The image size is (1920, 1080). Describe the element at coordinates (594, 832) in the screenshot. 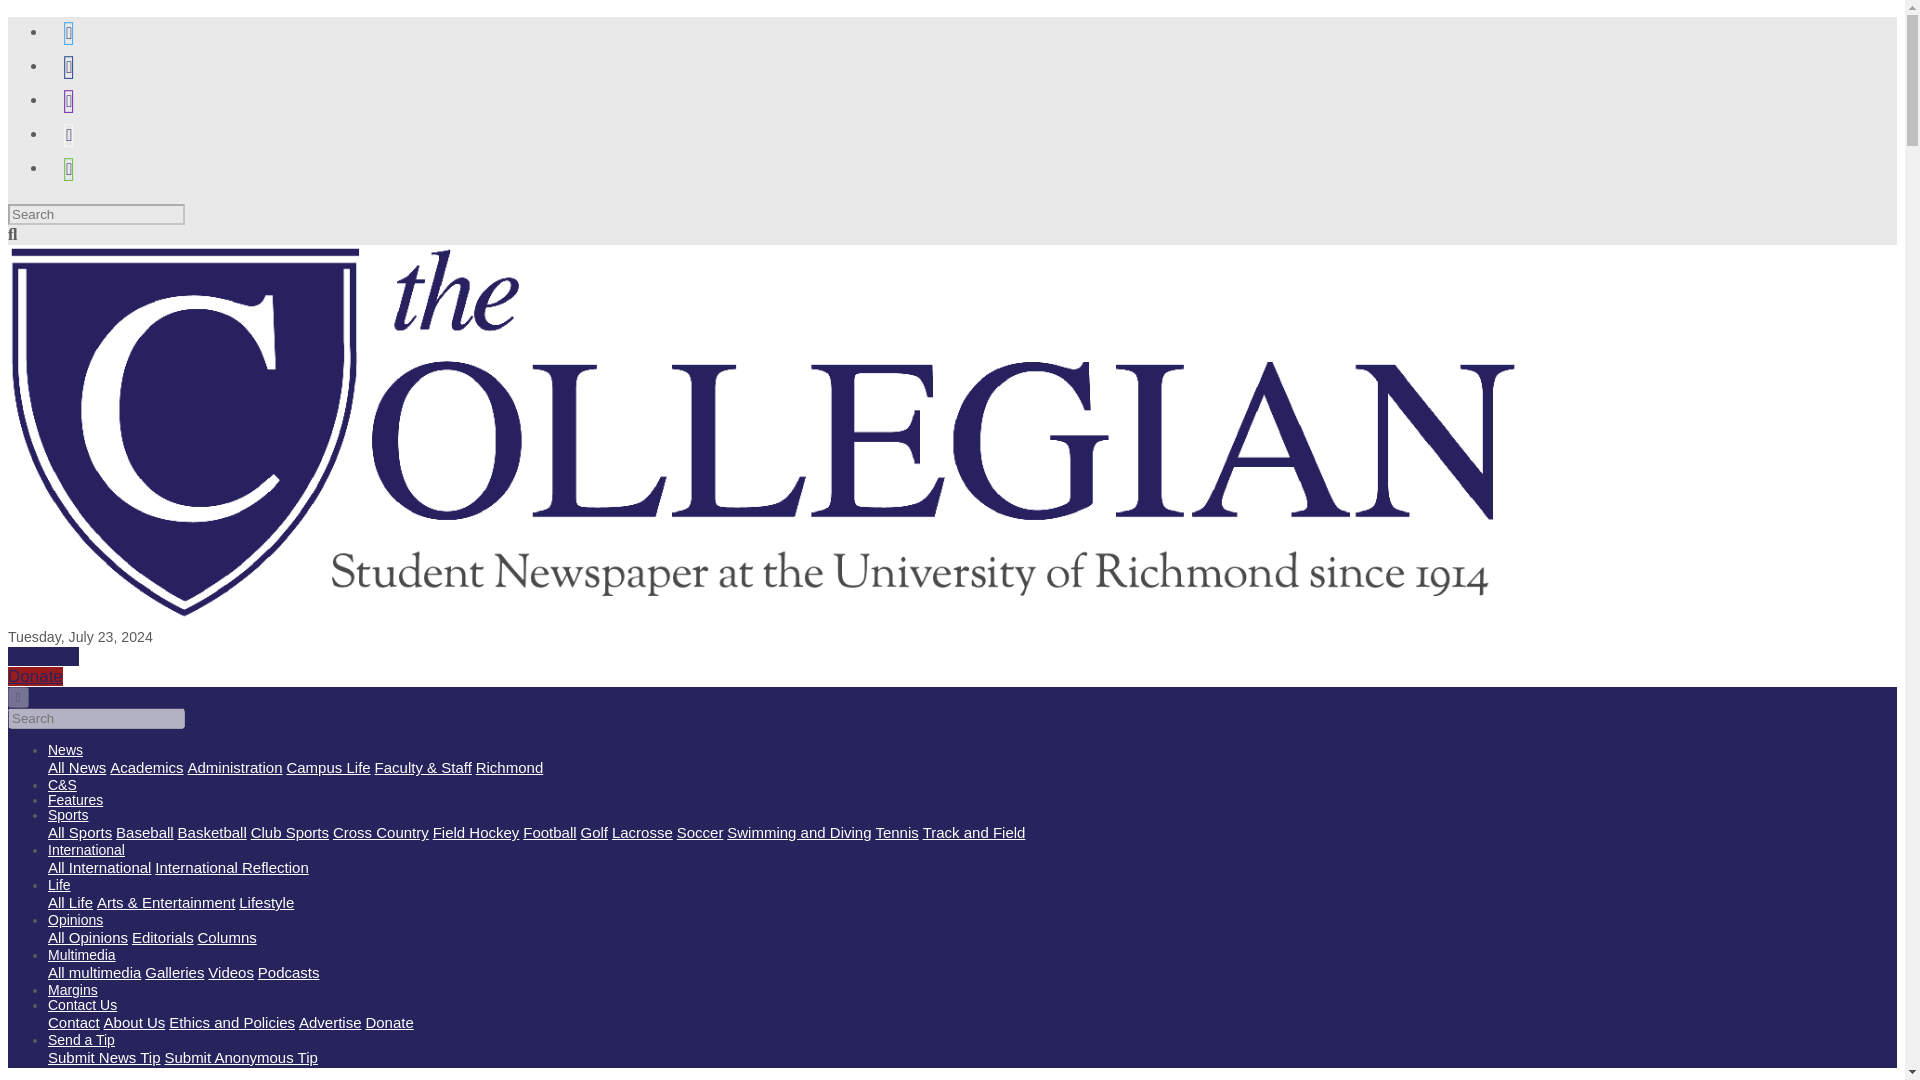

I see `Golf` at that location.